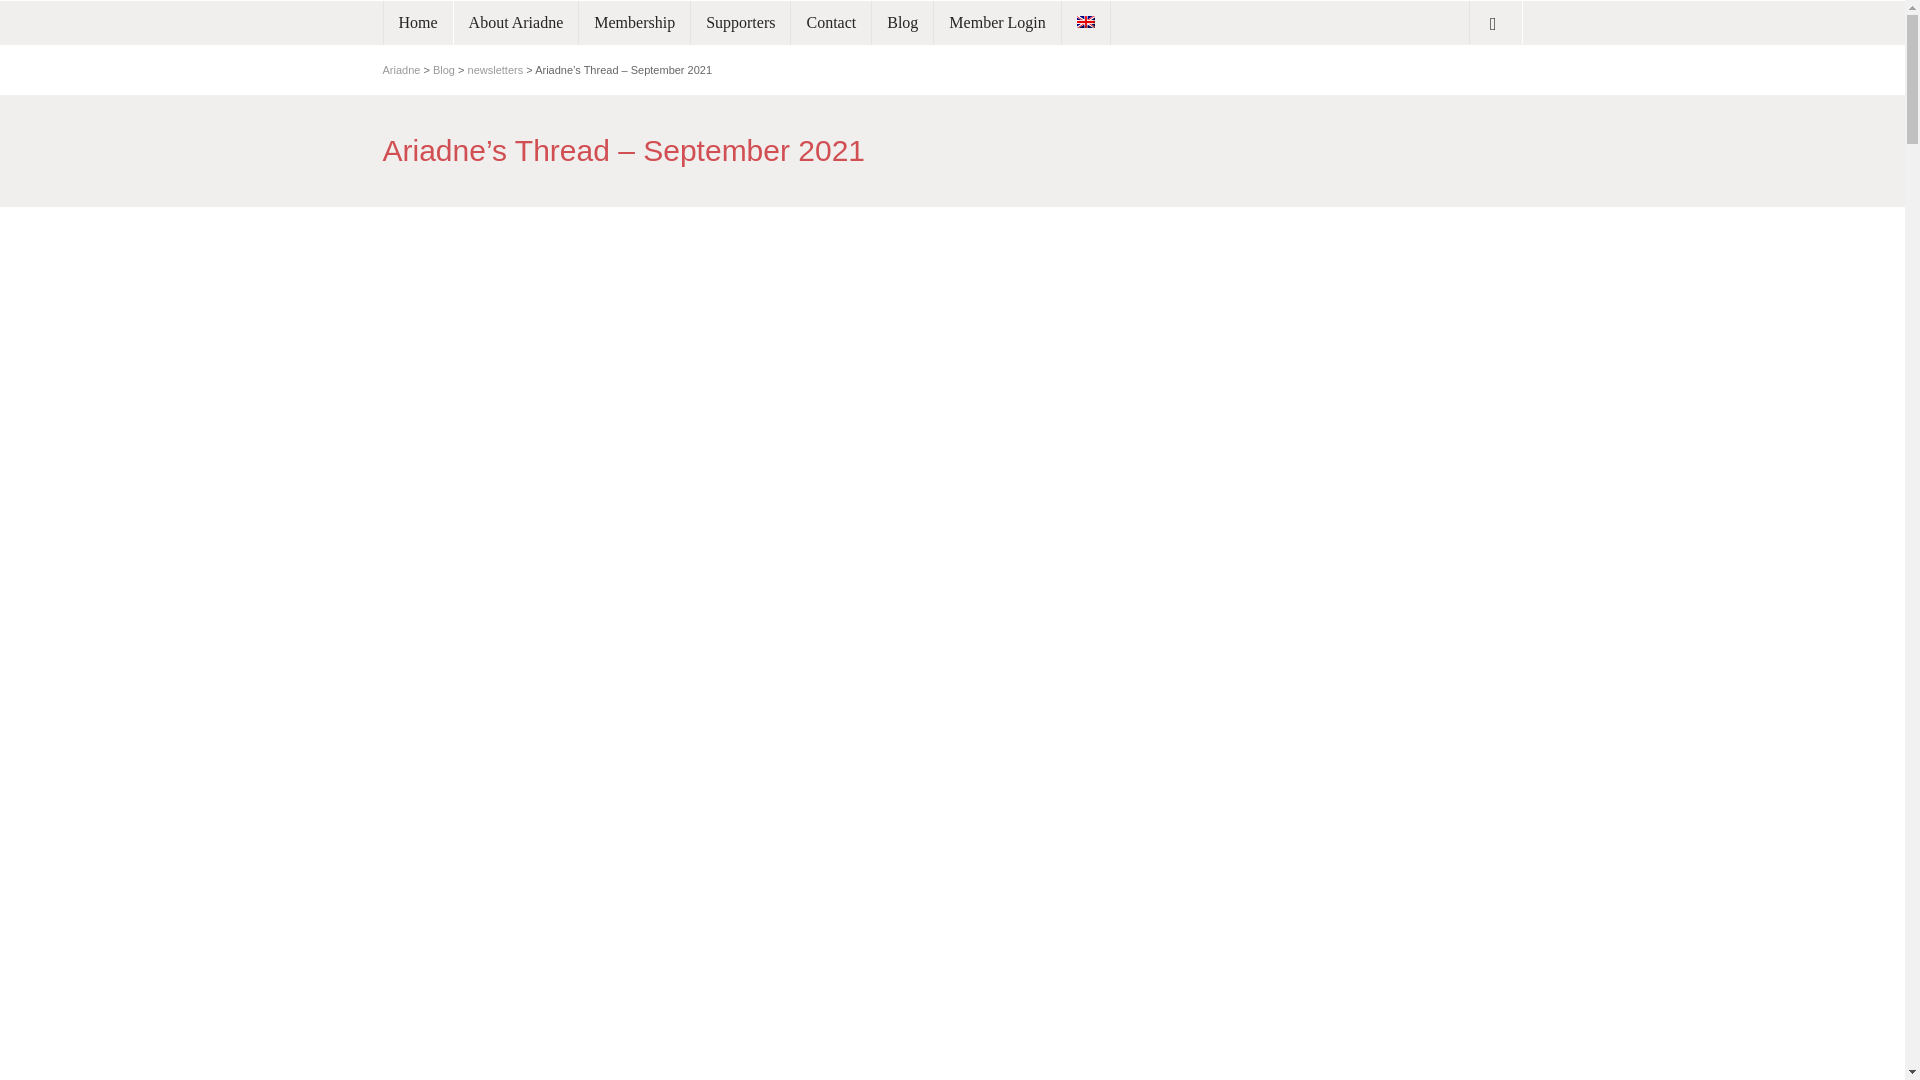  Describe the element at coordinates (634, 23) in the screenshot. I see `Membership` at that location.